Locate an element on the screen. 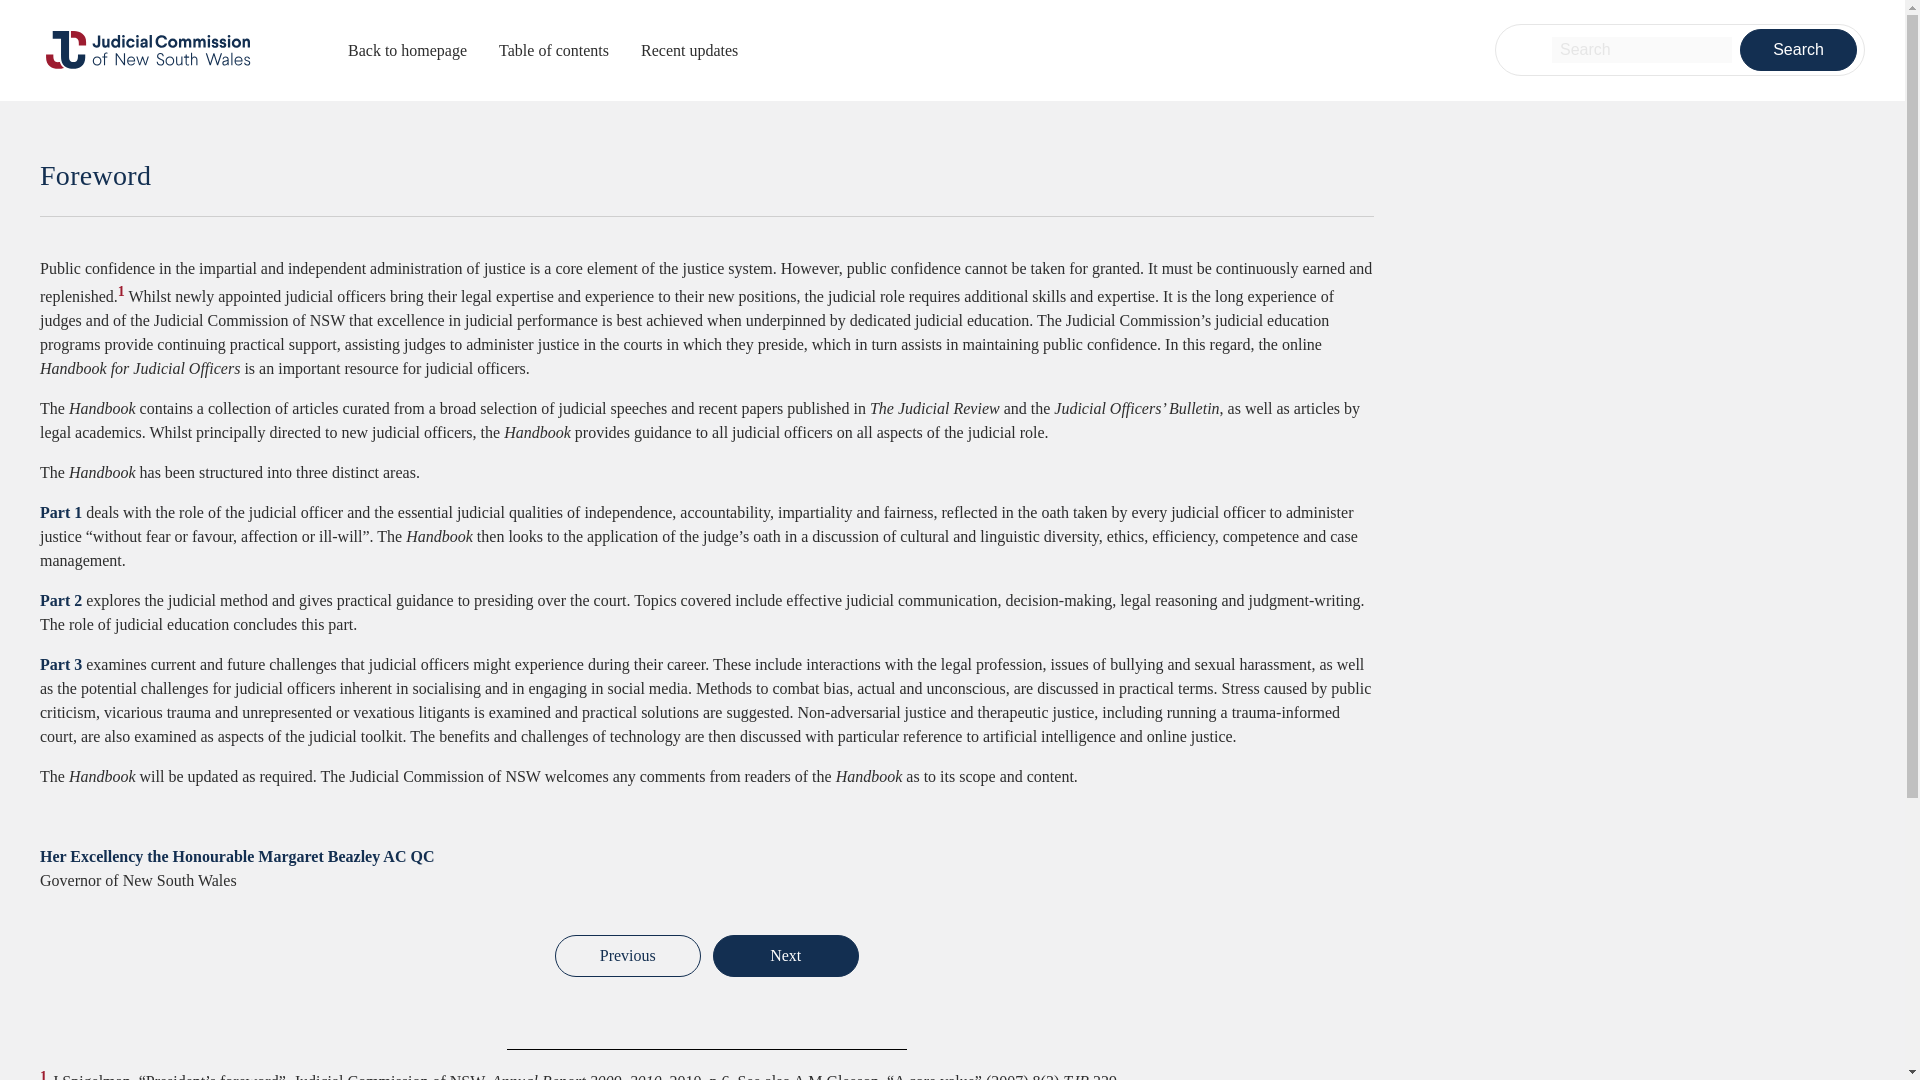  Back to homepage is located at coordinates (406, 51).